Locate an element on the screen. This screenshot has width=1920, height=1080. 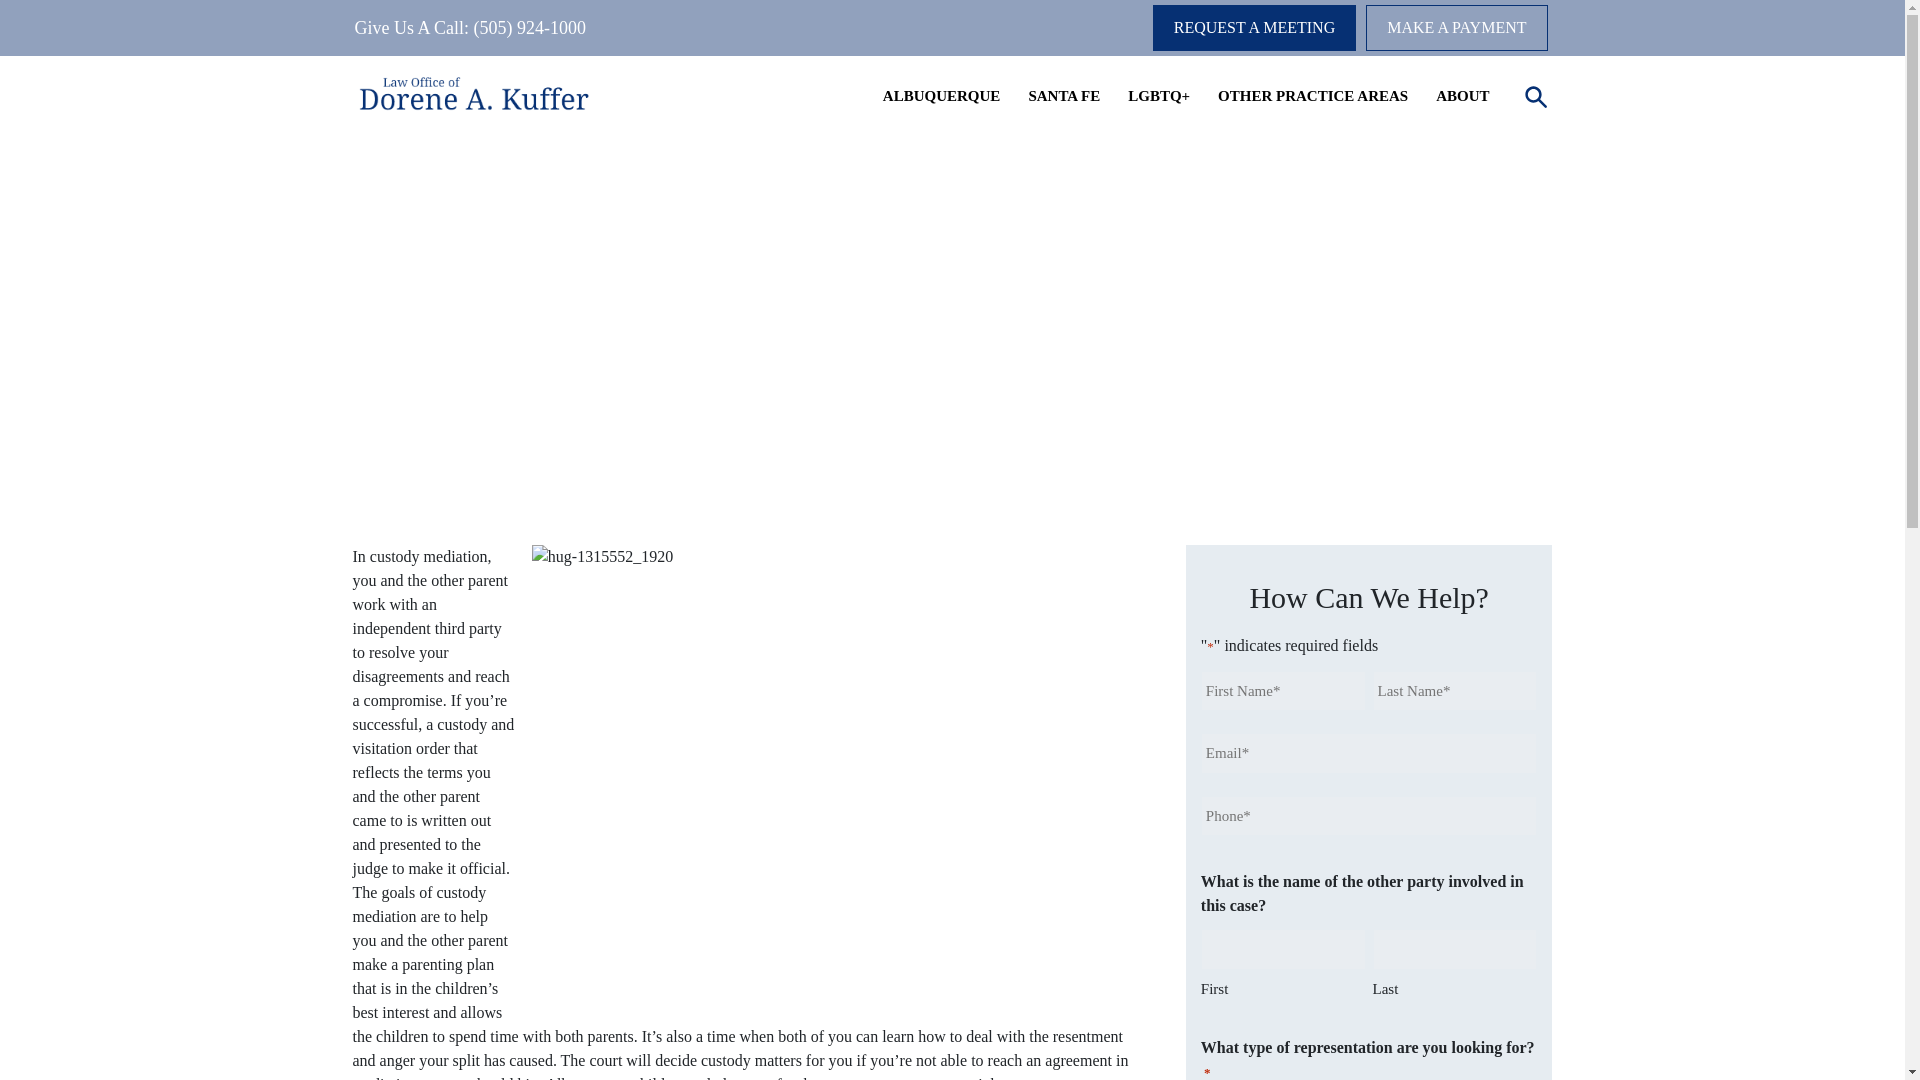
REQUEST A MEETING is located at coordinates (1254, 28).